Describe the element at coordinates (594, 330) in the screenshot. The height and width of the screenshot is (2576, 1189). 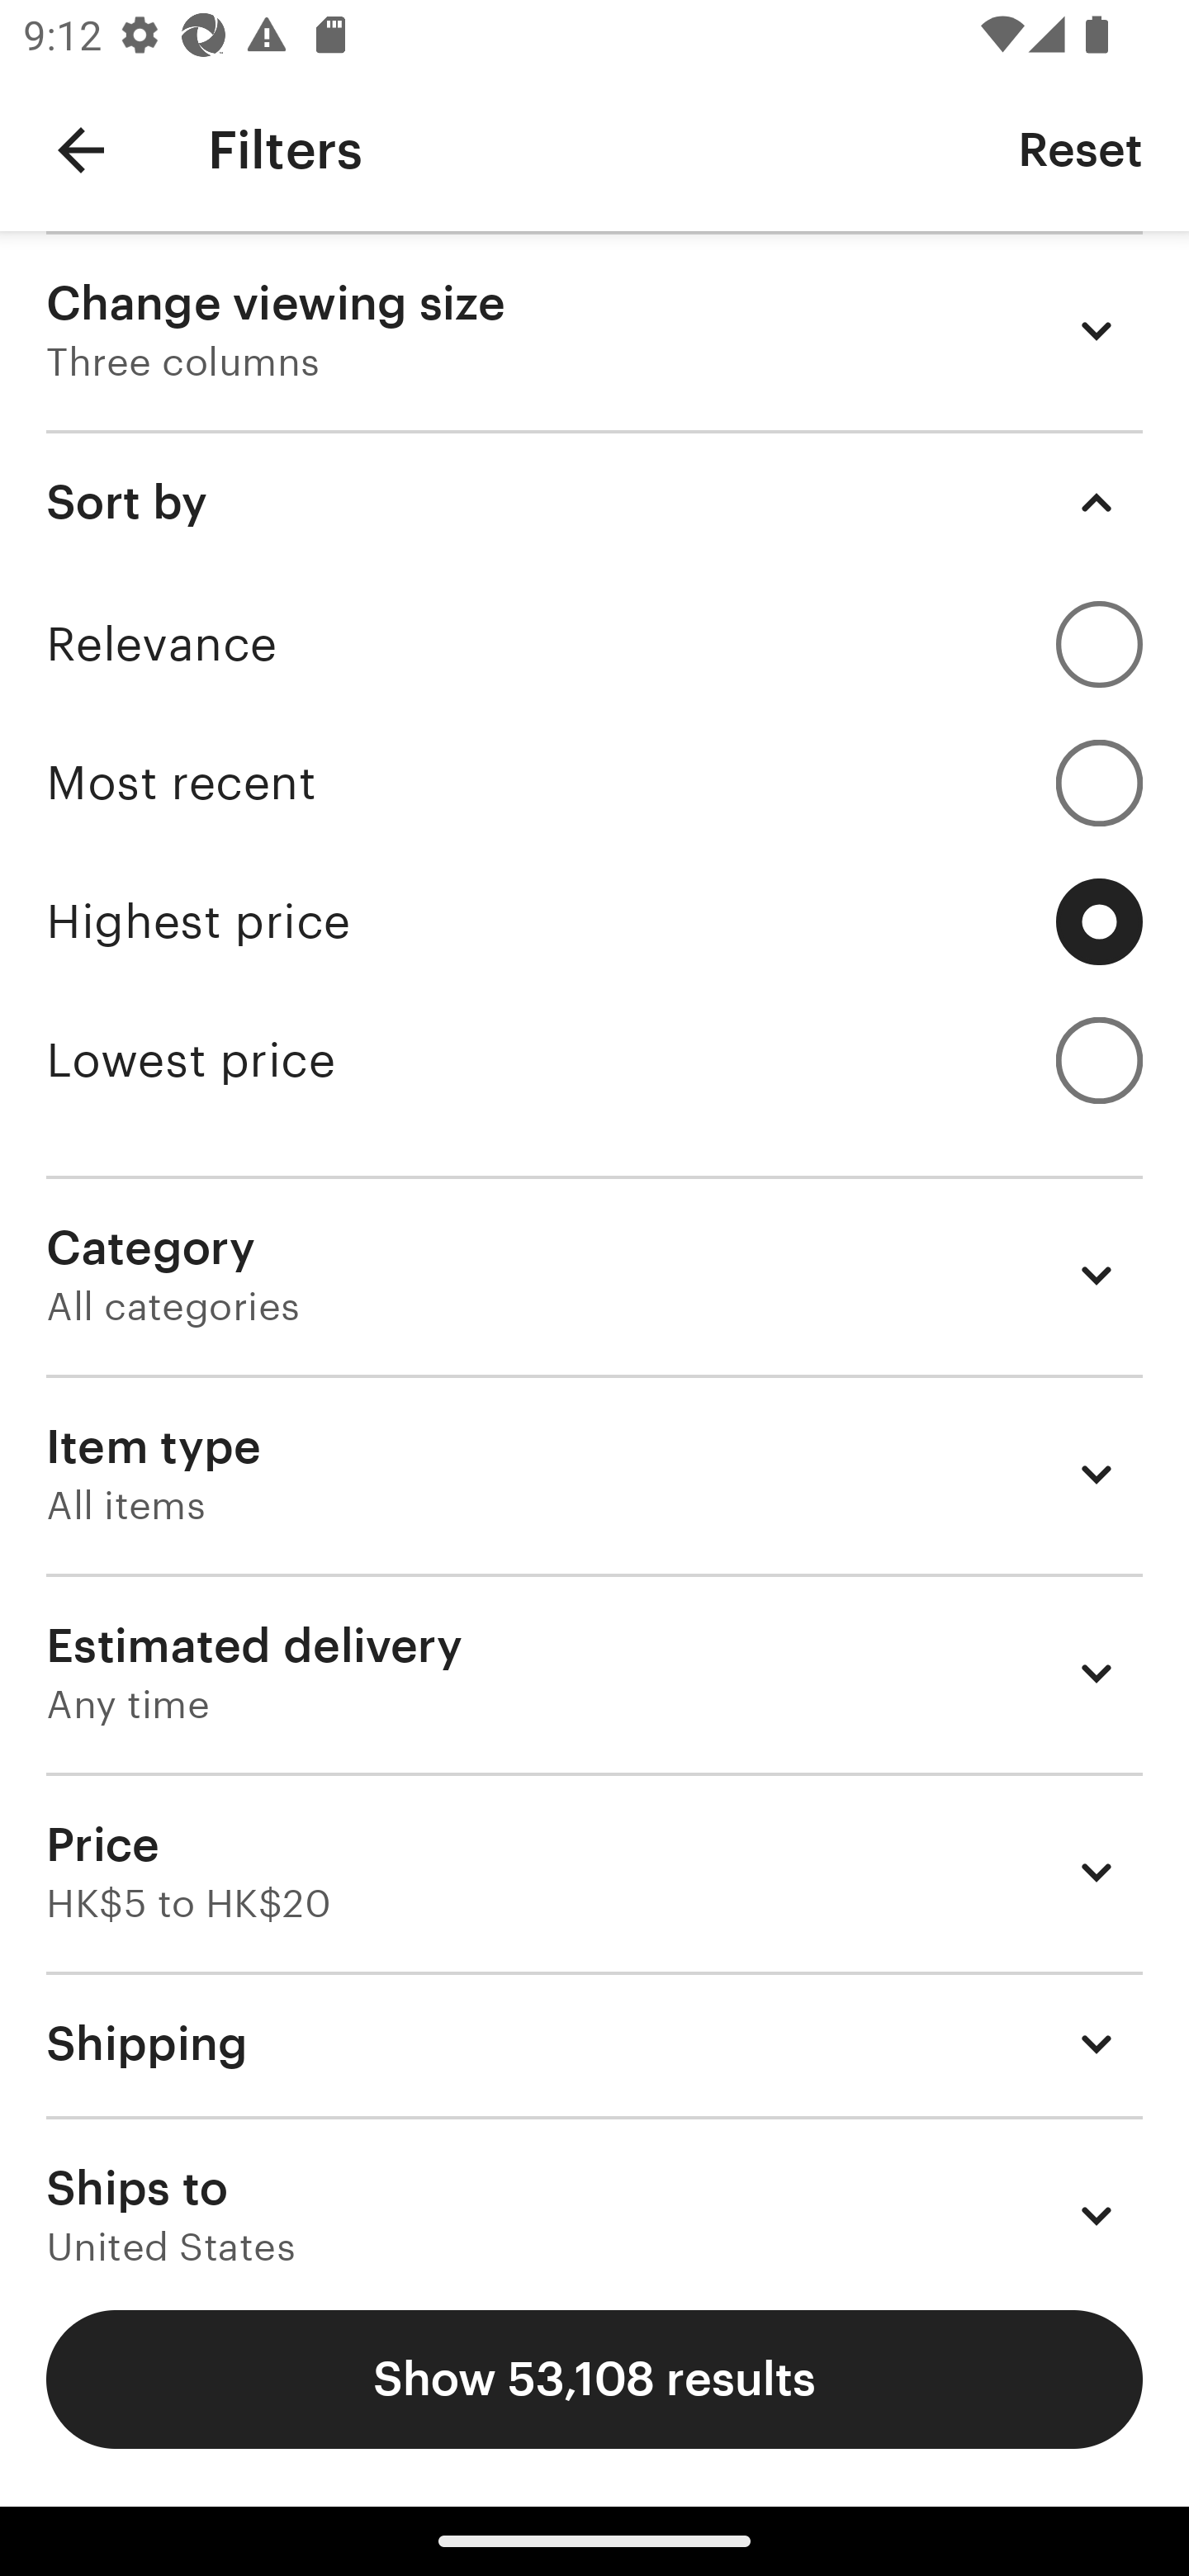
I see `Change viewing size Three columns` at that location.